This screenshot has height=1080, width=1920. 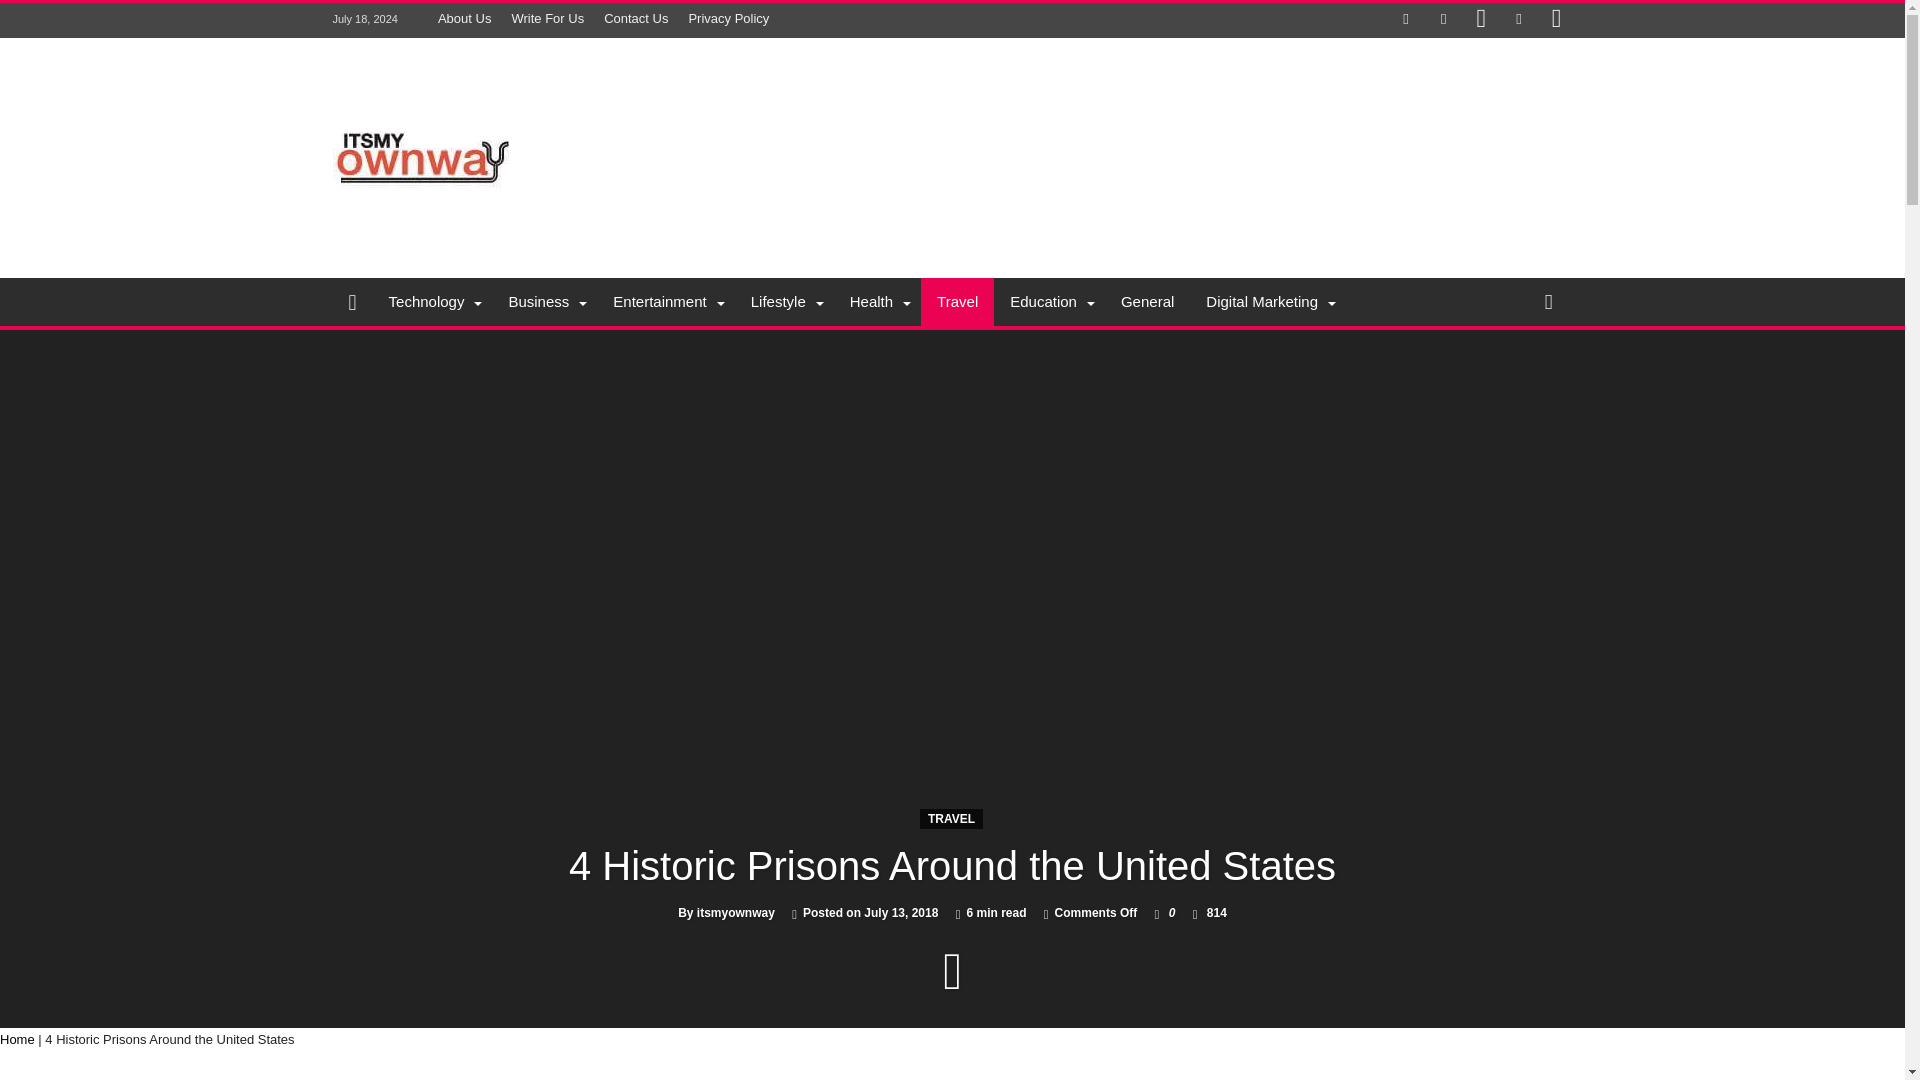 What do you see at coordinates (1444, 20) in the screenshot?
I see `Twitter` at bounding box center [1444, 20].